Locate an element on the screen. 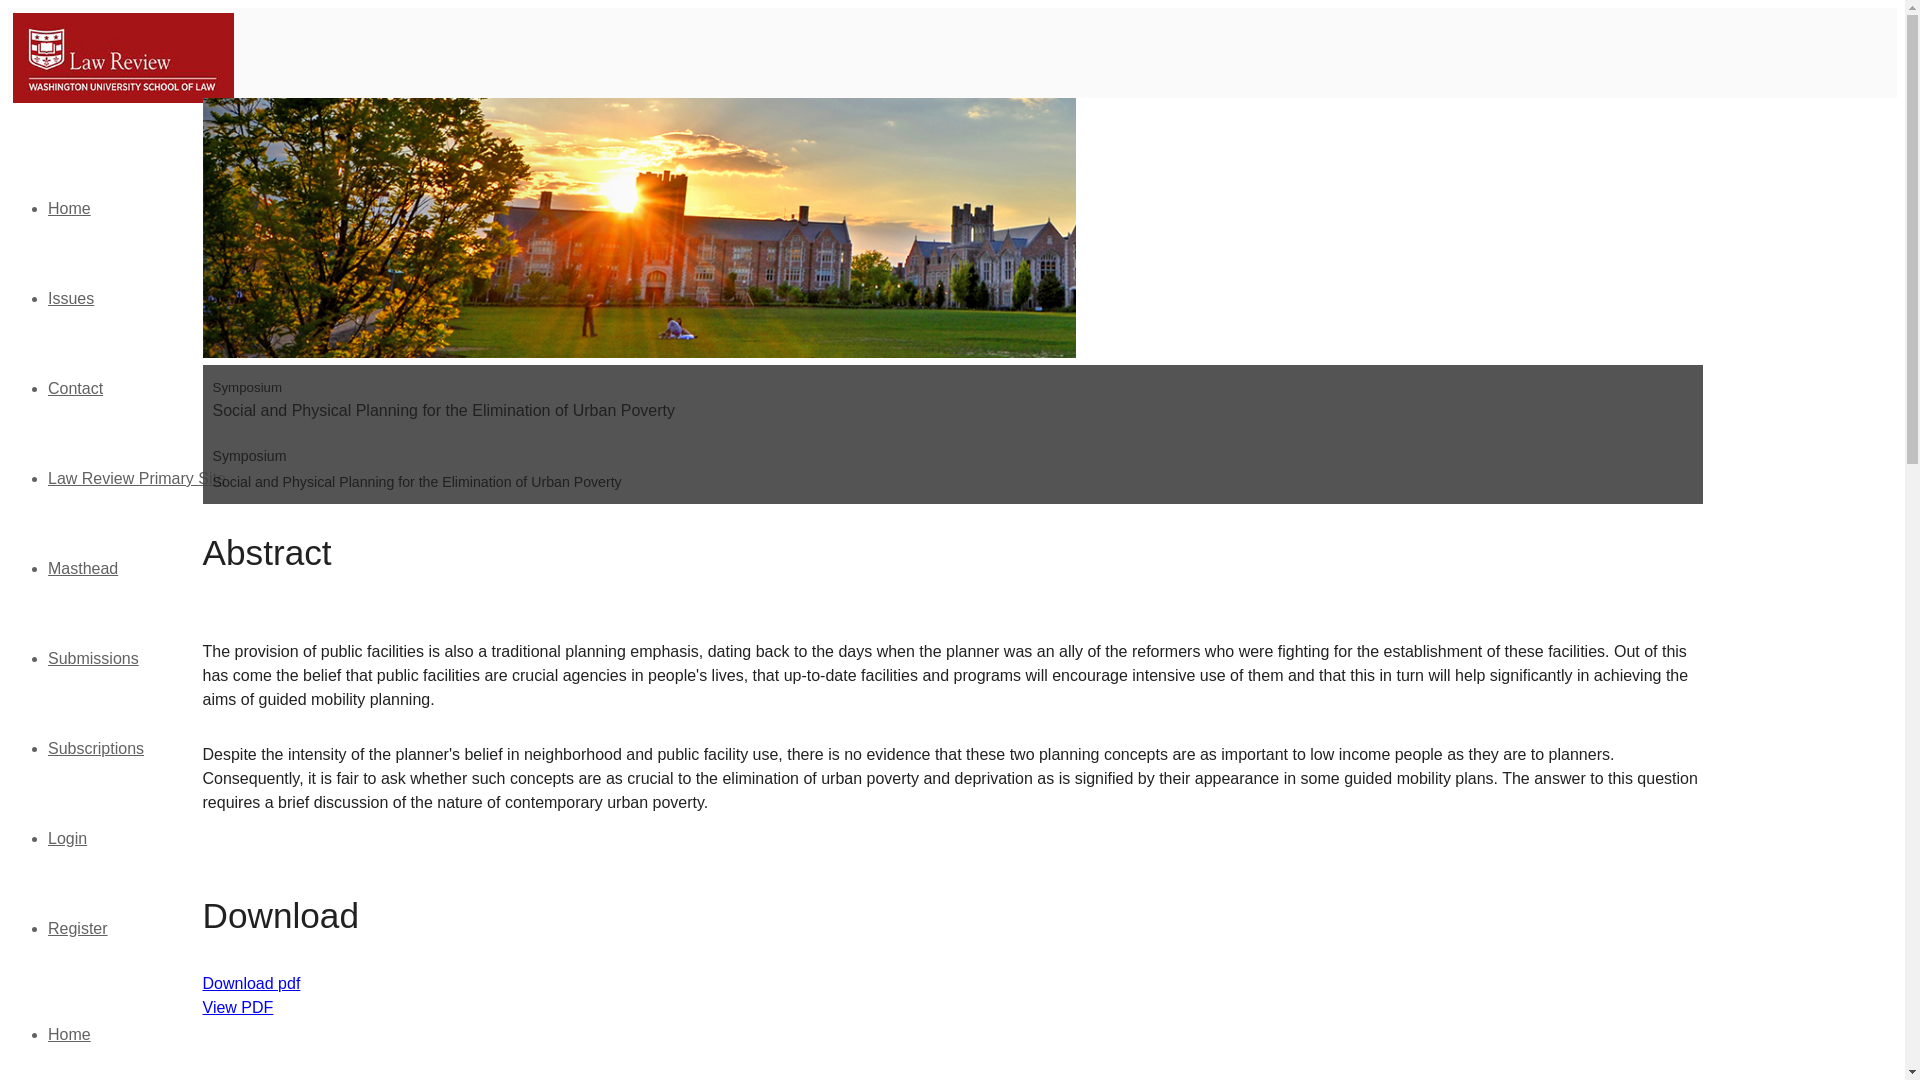 This screenshot has width=1920, height=1080. Contact is located at coordinates (76, 388).